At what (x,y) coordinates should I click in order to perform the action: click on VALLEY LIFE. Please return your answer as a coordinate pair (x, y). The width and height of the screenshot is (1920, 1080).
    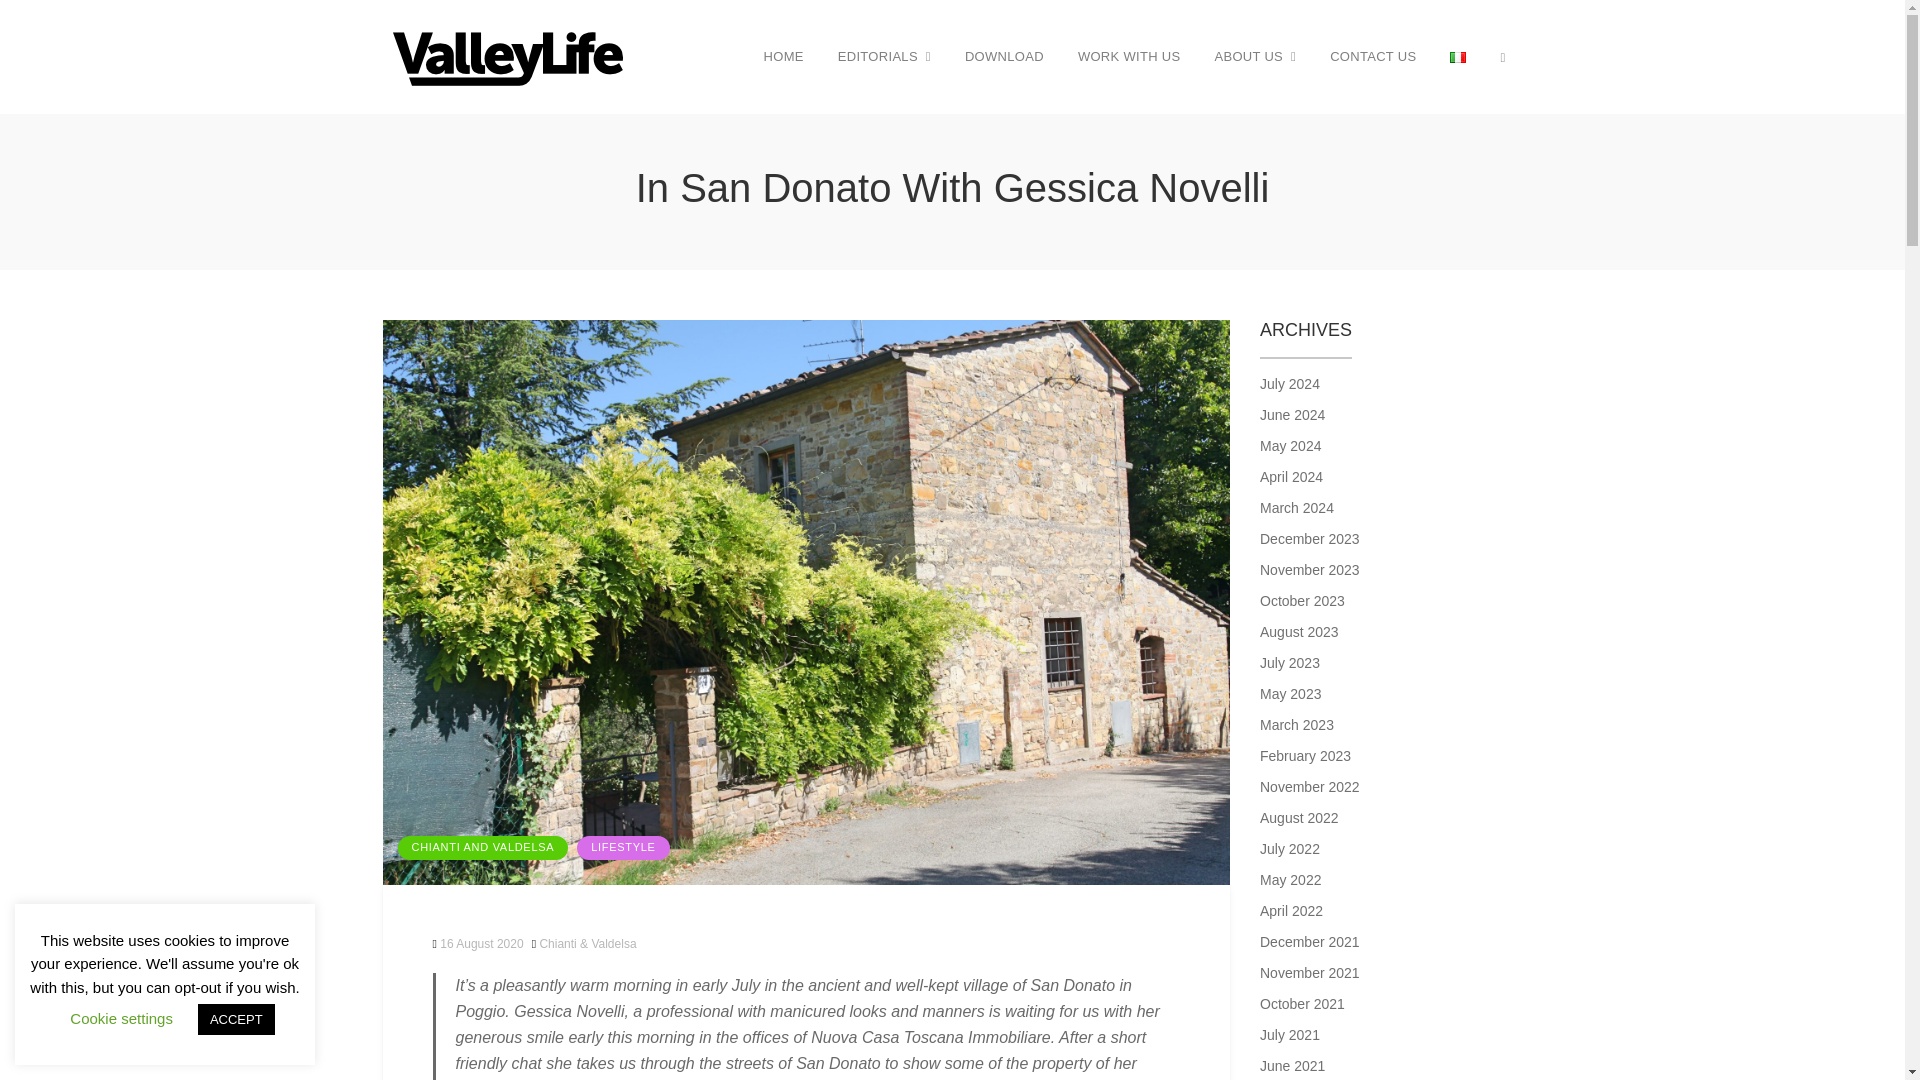
    Looking at the image, I should click on (423, 122).